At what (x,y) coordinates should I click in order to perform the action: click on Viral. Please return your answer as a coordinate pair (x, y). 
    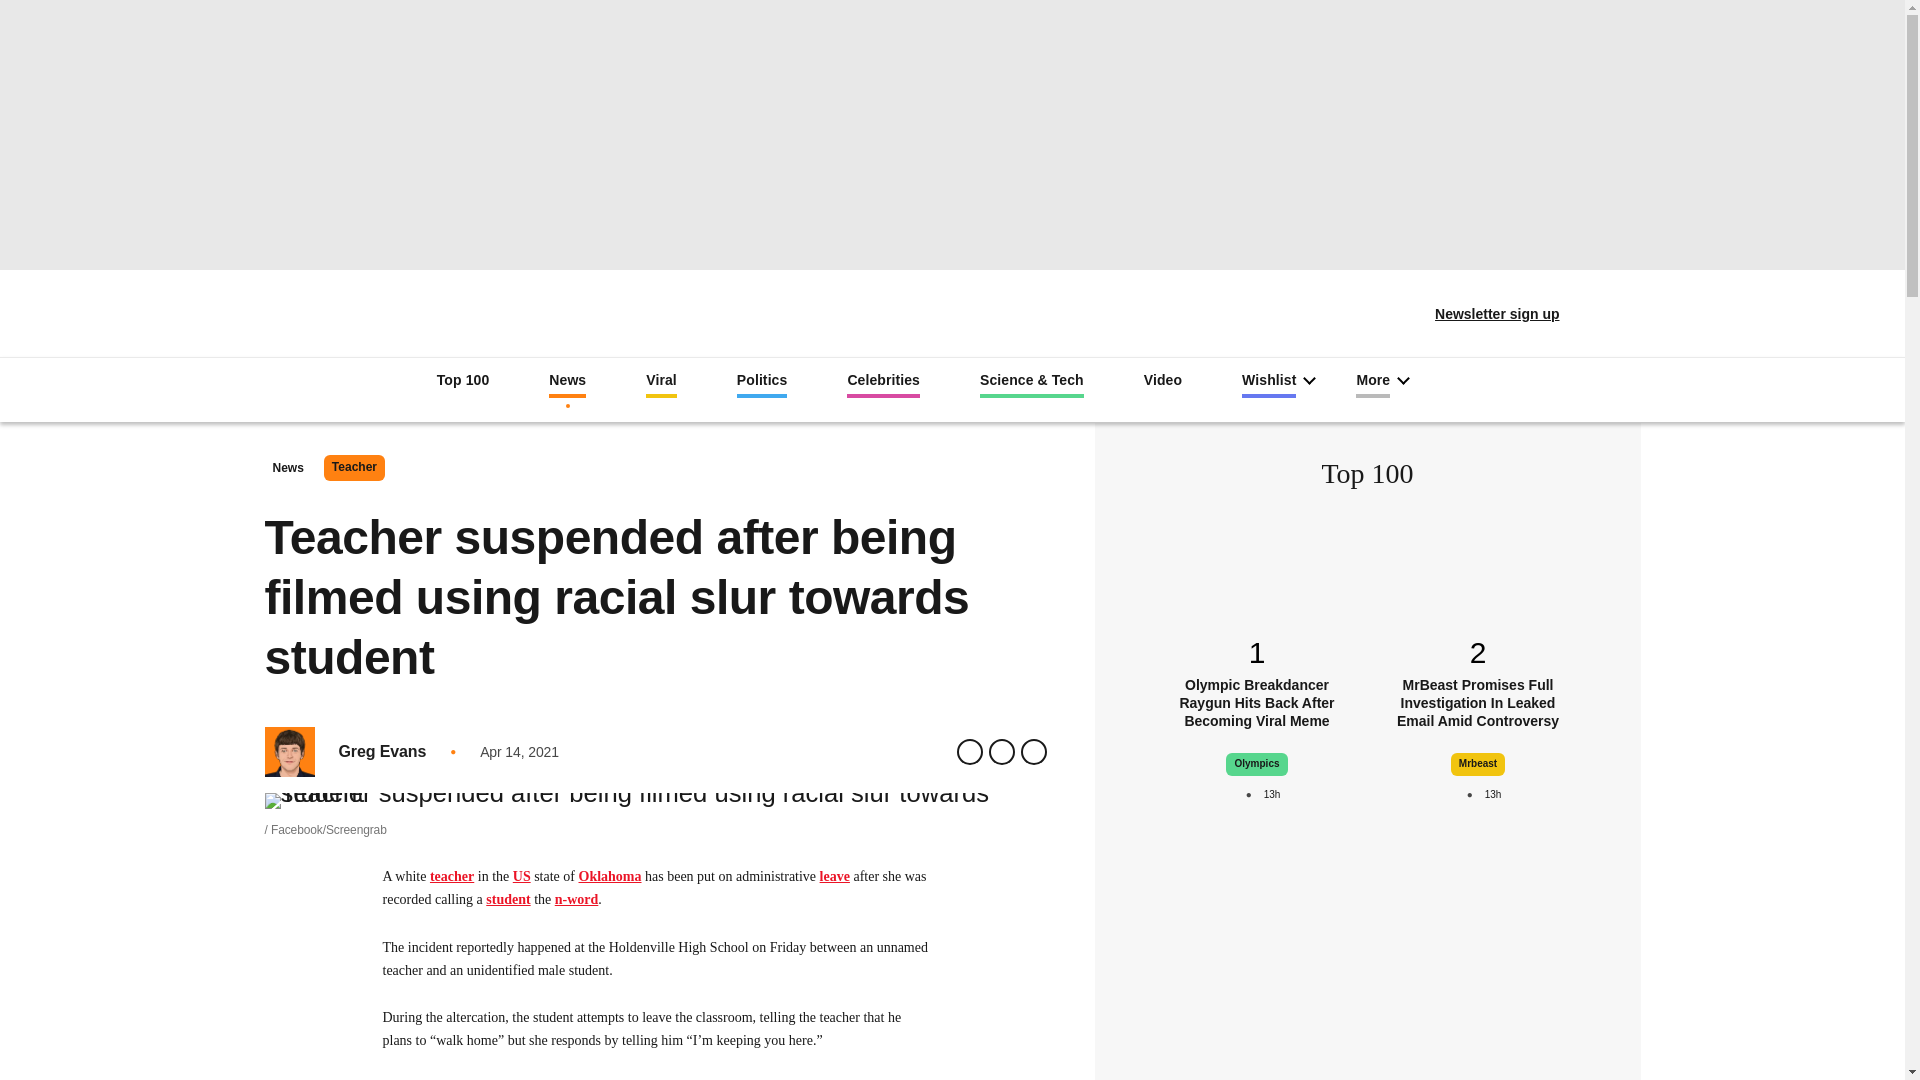
    Looking at the image, I should click on (661, 384).